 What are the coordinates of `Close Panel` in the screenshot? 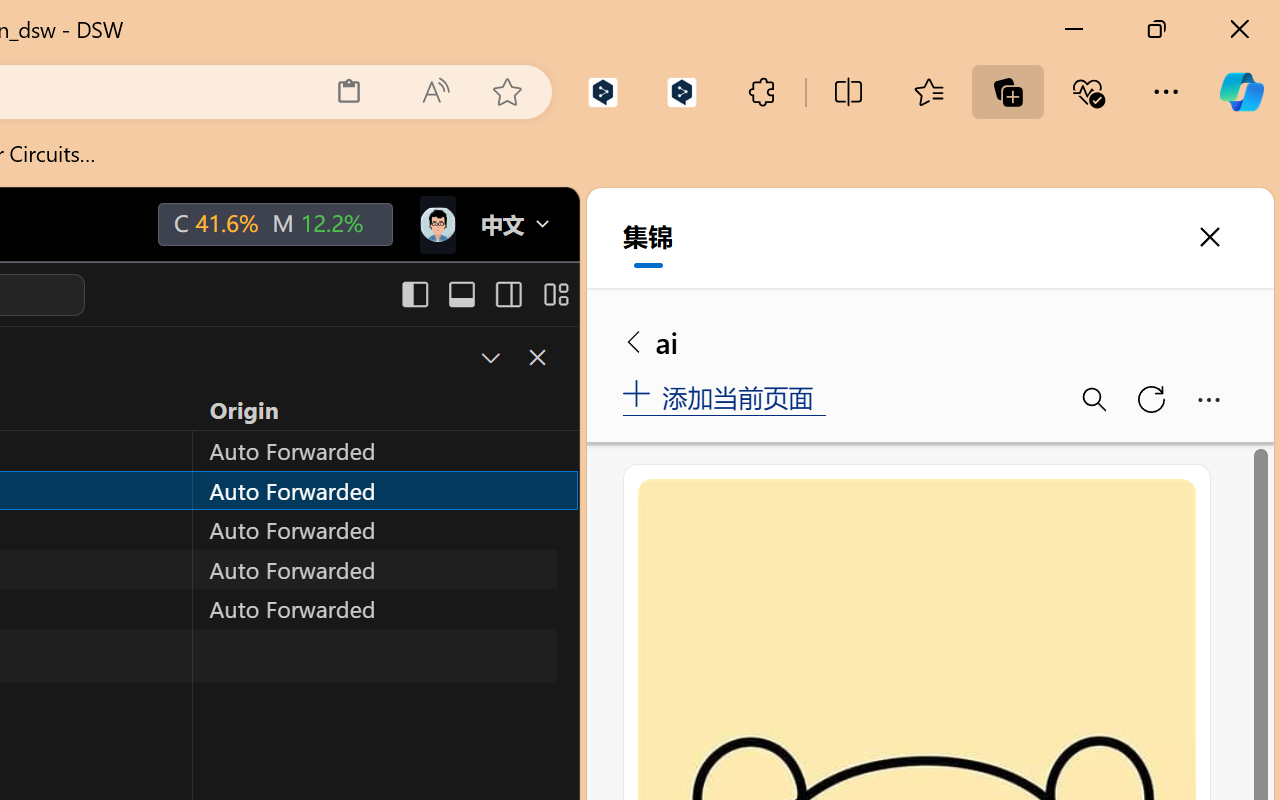 It's located at (536, 357).